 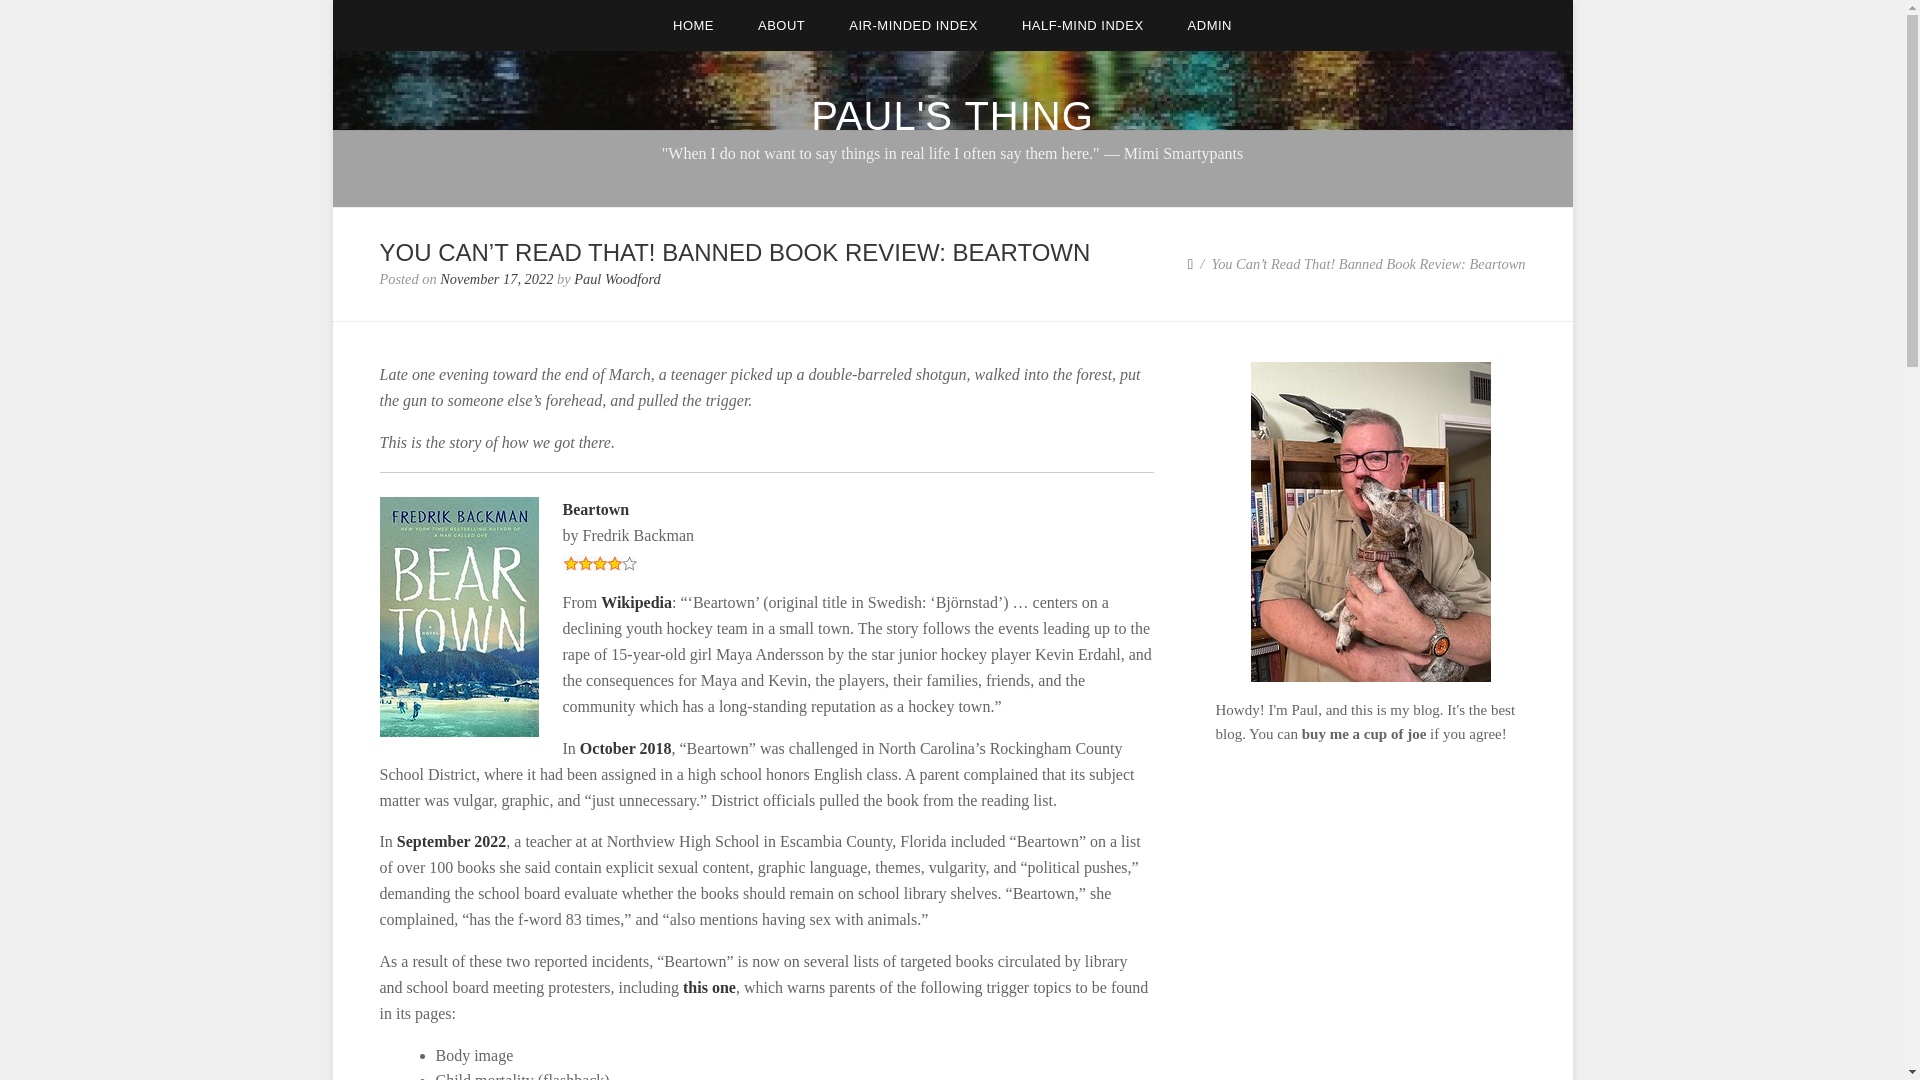 What do you see at coordinates (709, 986) in the screenshot?
I see `this one` at bounding box center [709, 986].